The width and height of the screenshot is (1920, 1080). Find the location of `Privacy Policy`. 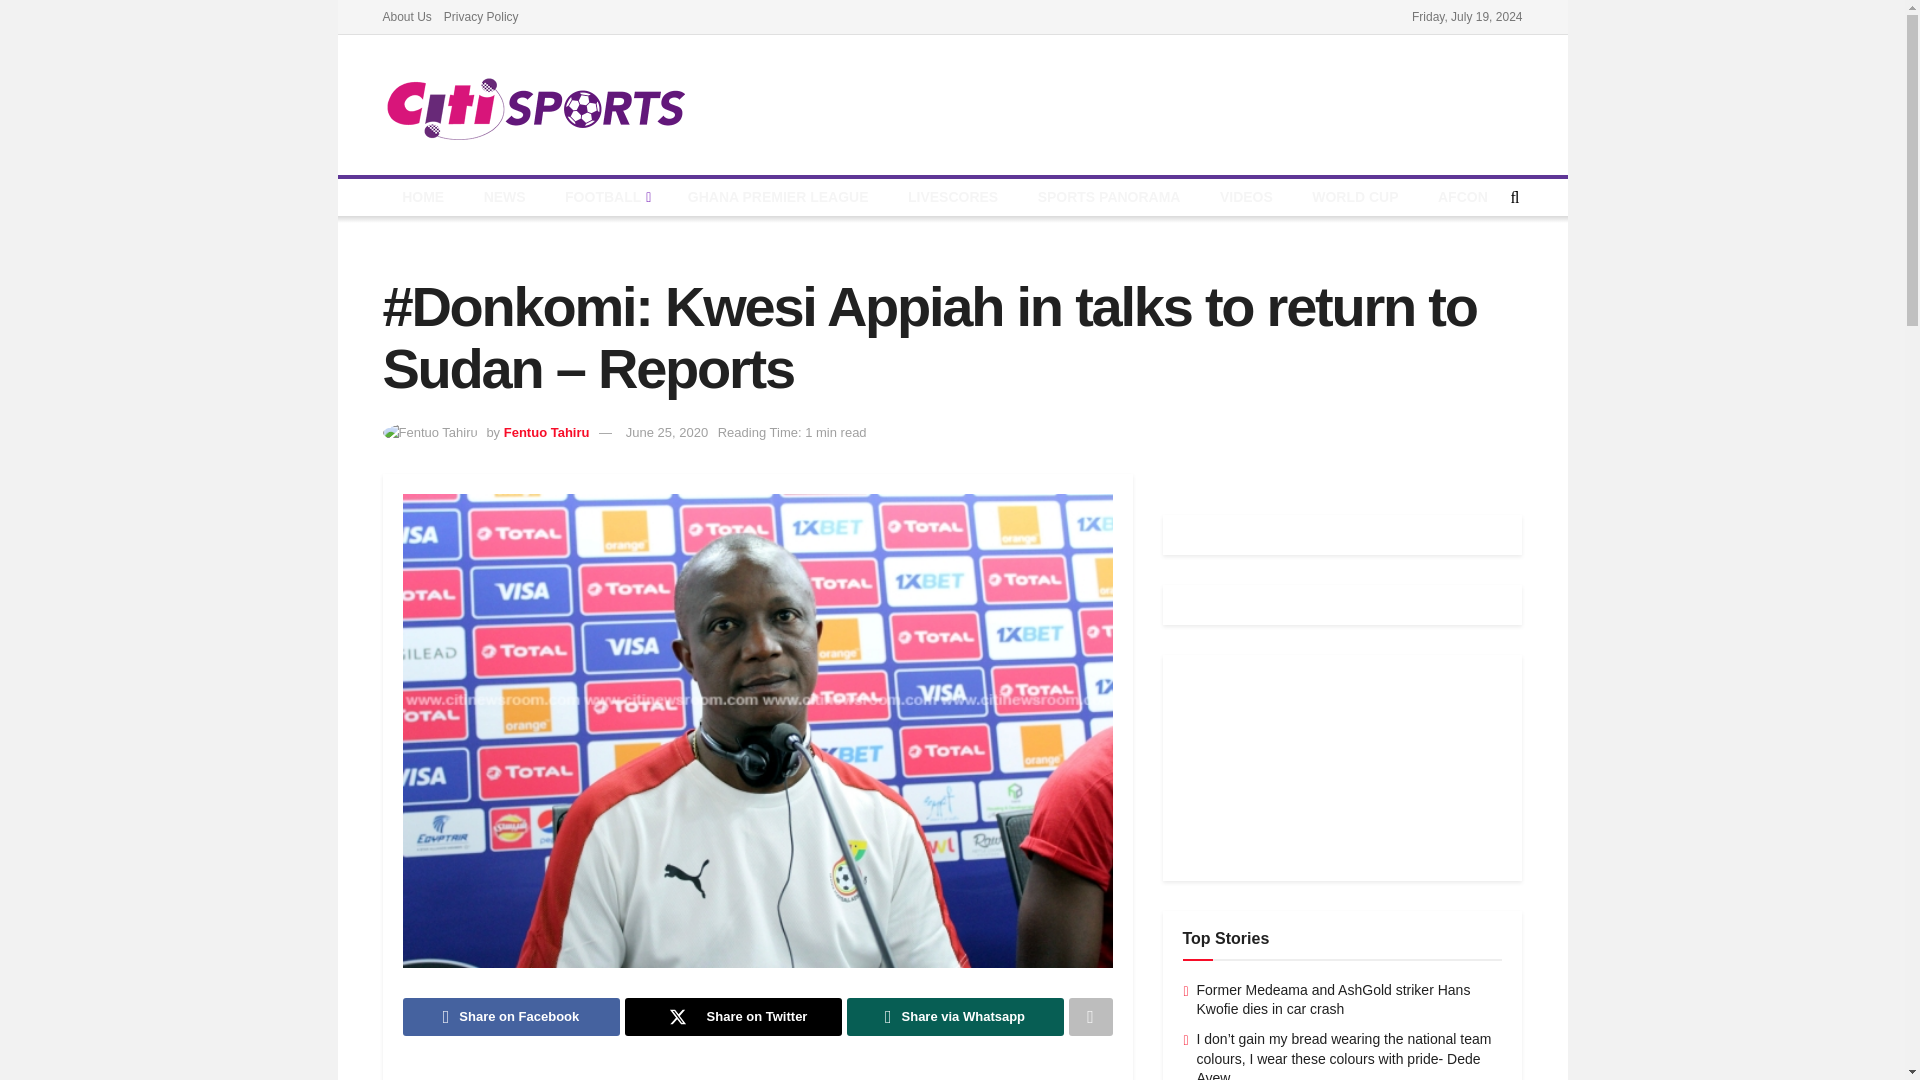

Privacy Policy is located at coordinates (480, 16).